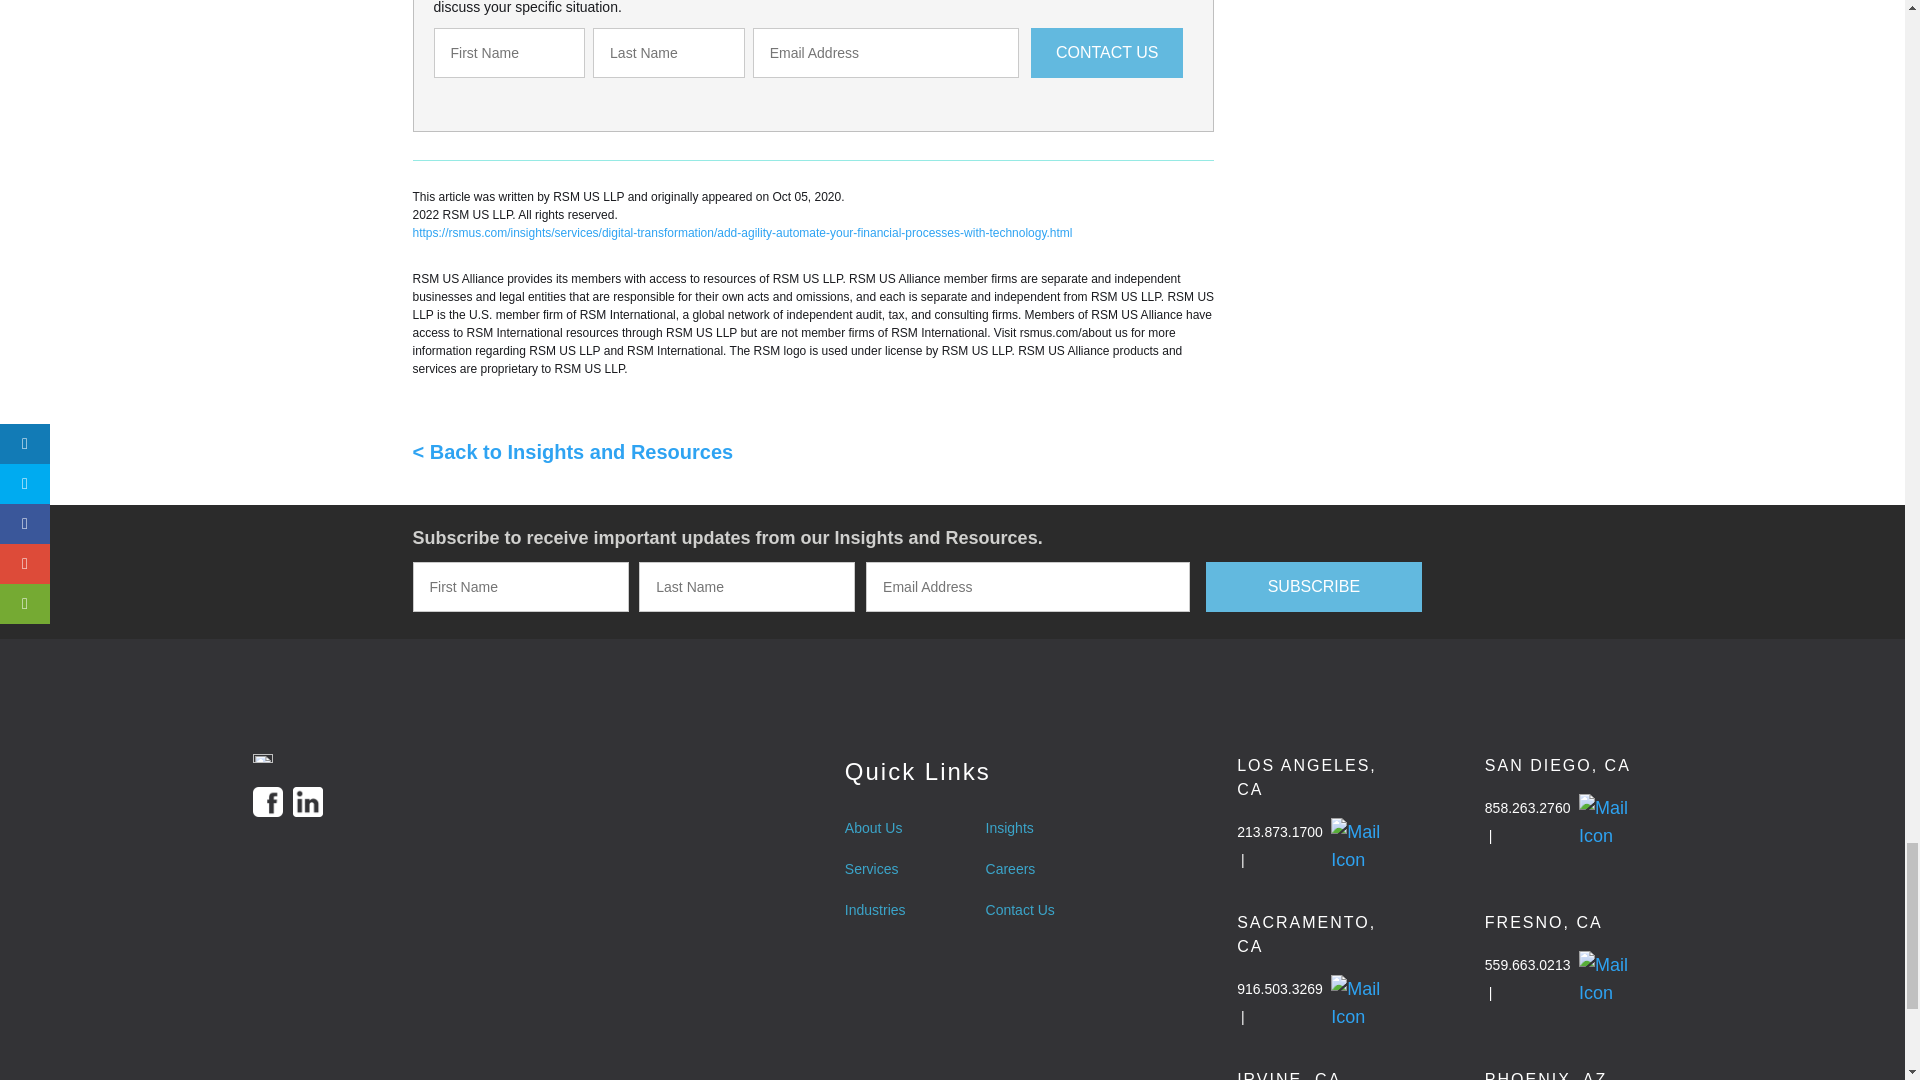  I want to click on SUBSCRIBE, so click(1314, 586).